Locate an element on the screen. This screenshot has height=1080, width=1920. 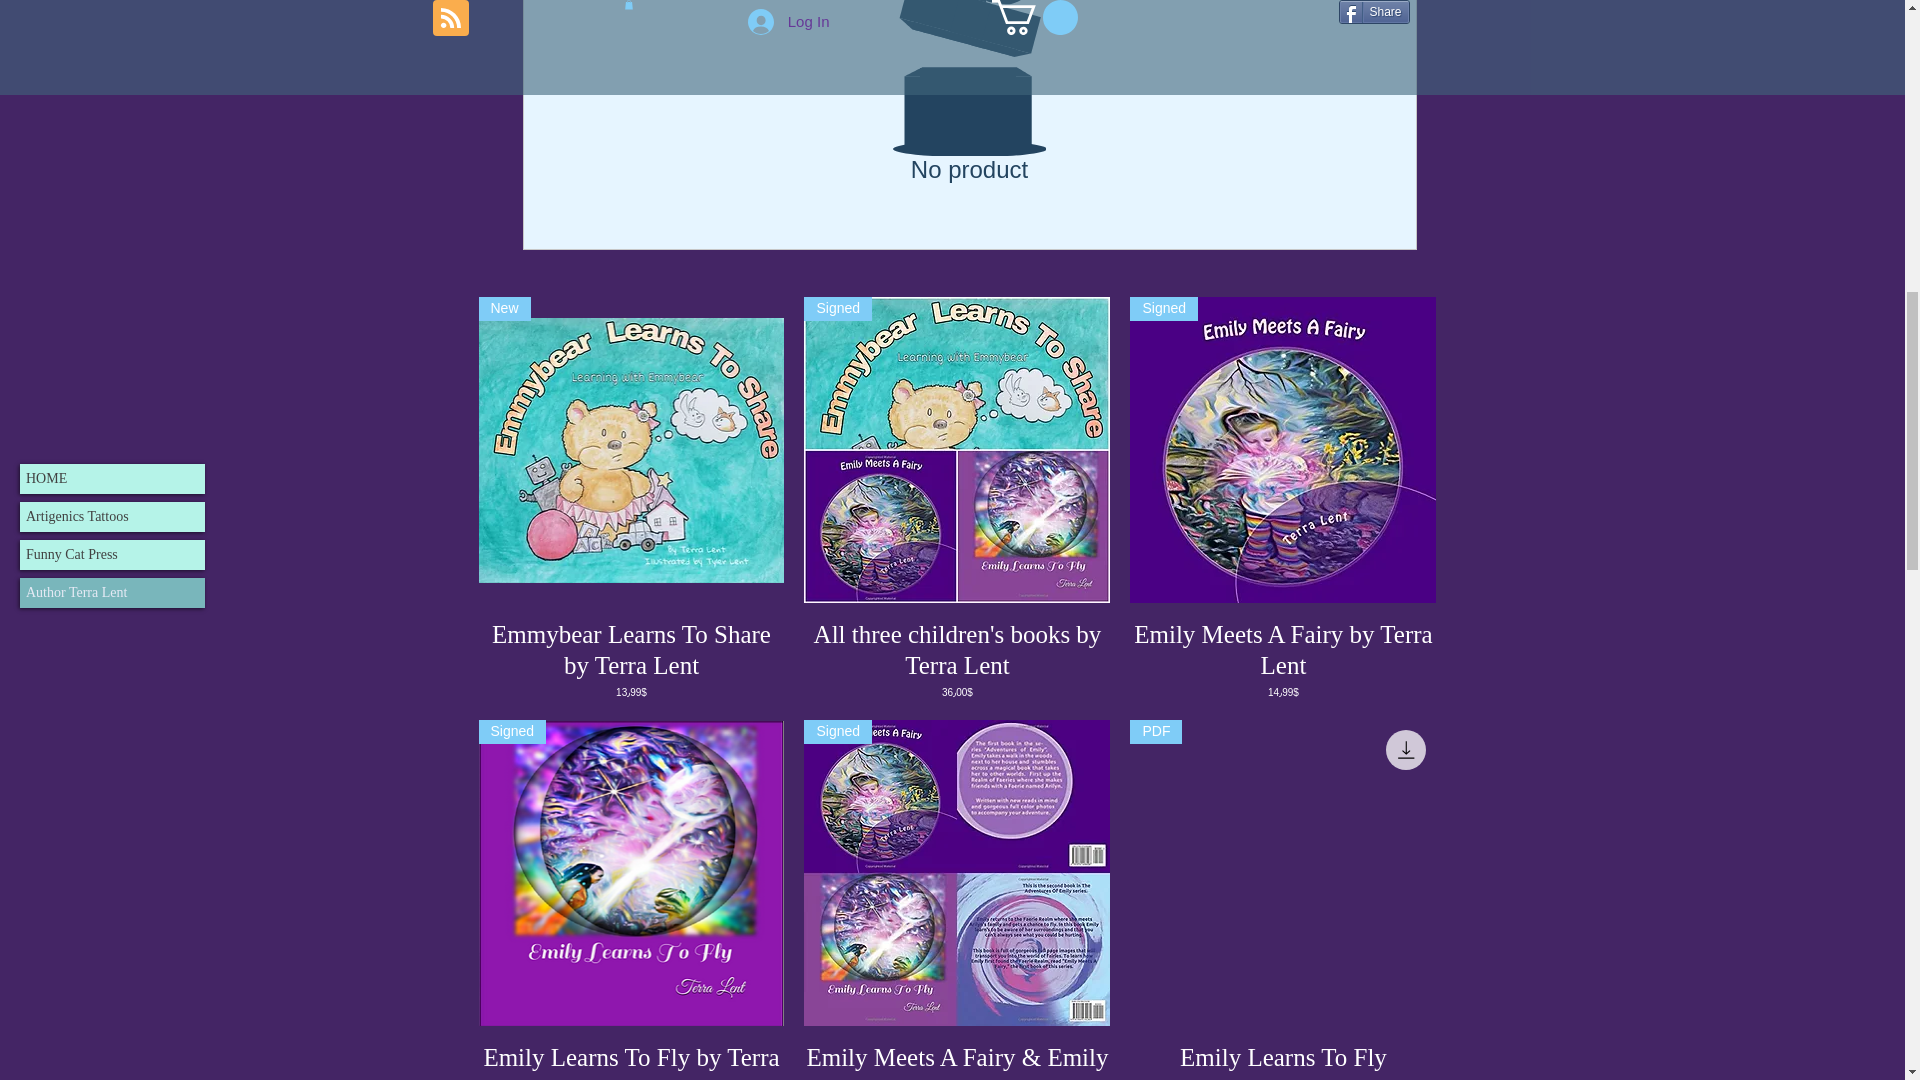
New is located at coordinates (630, 450).